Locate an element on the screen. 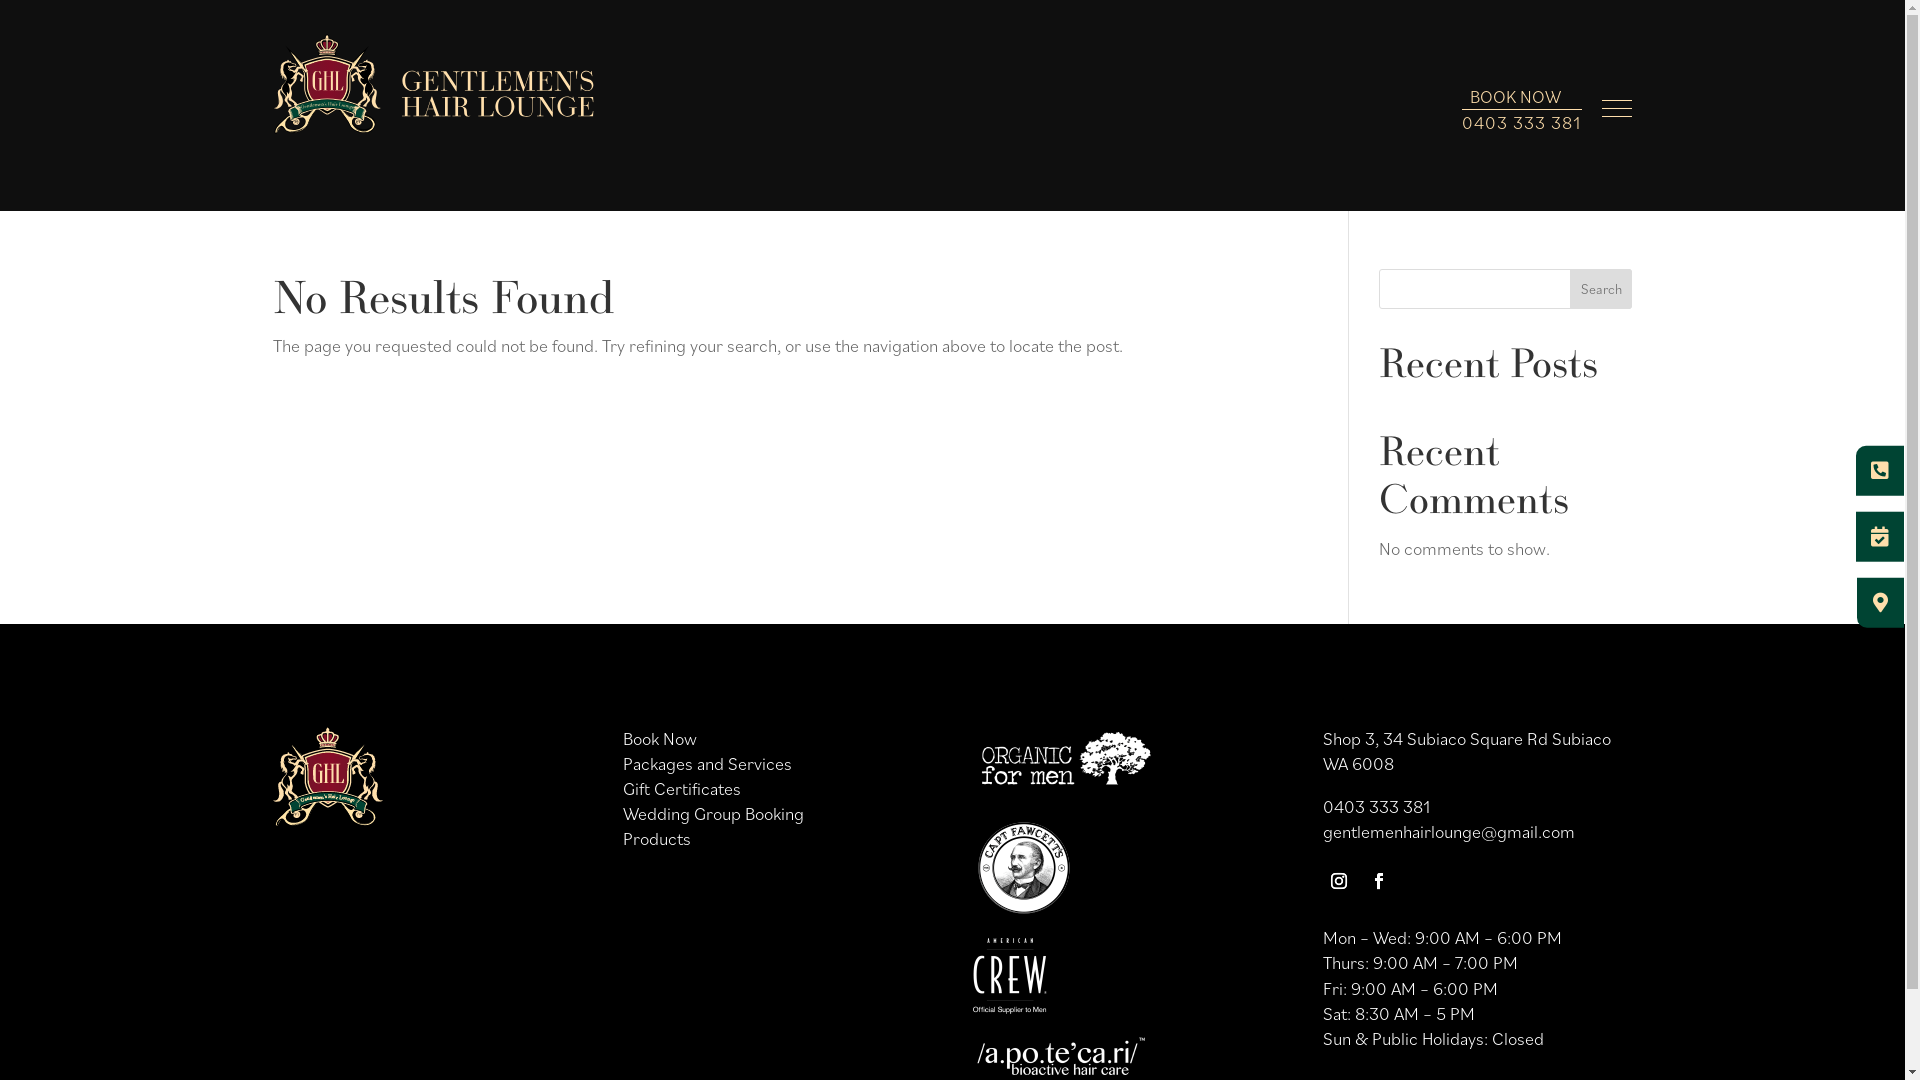 This screenshot has height=1080, width=1920. Packages and Services is located at coordinates (708, 764).